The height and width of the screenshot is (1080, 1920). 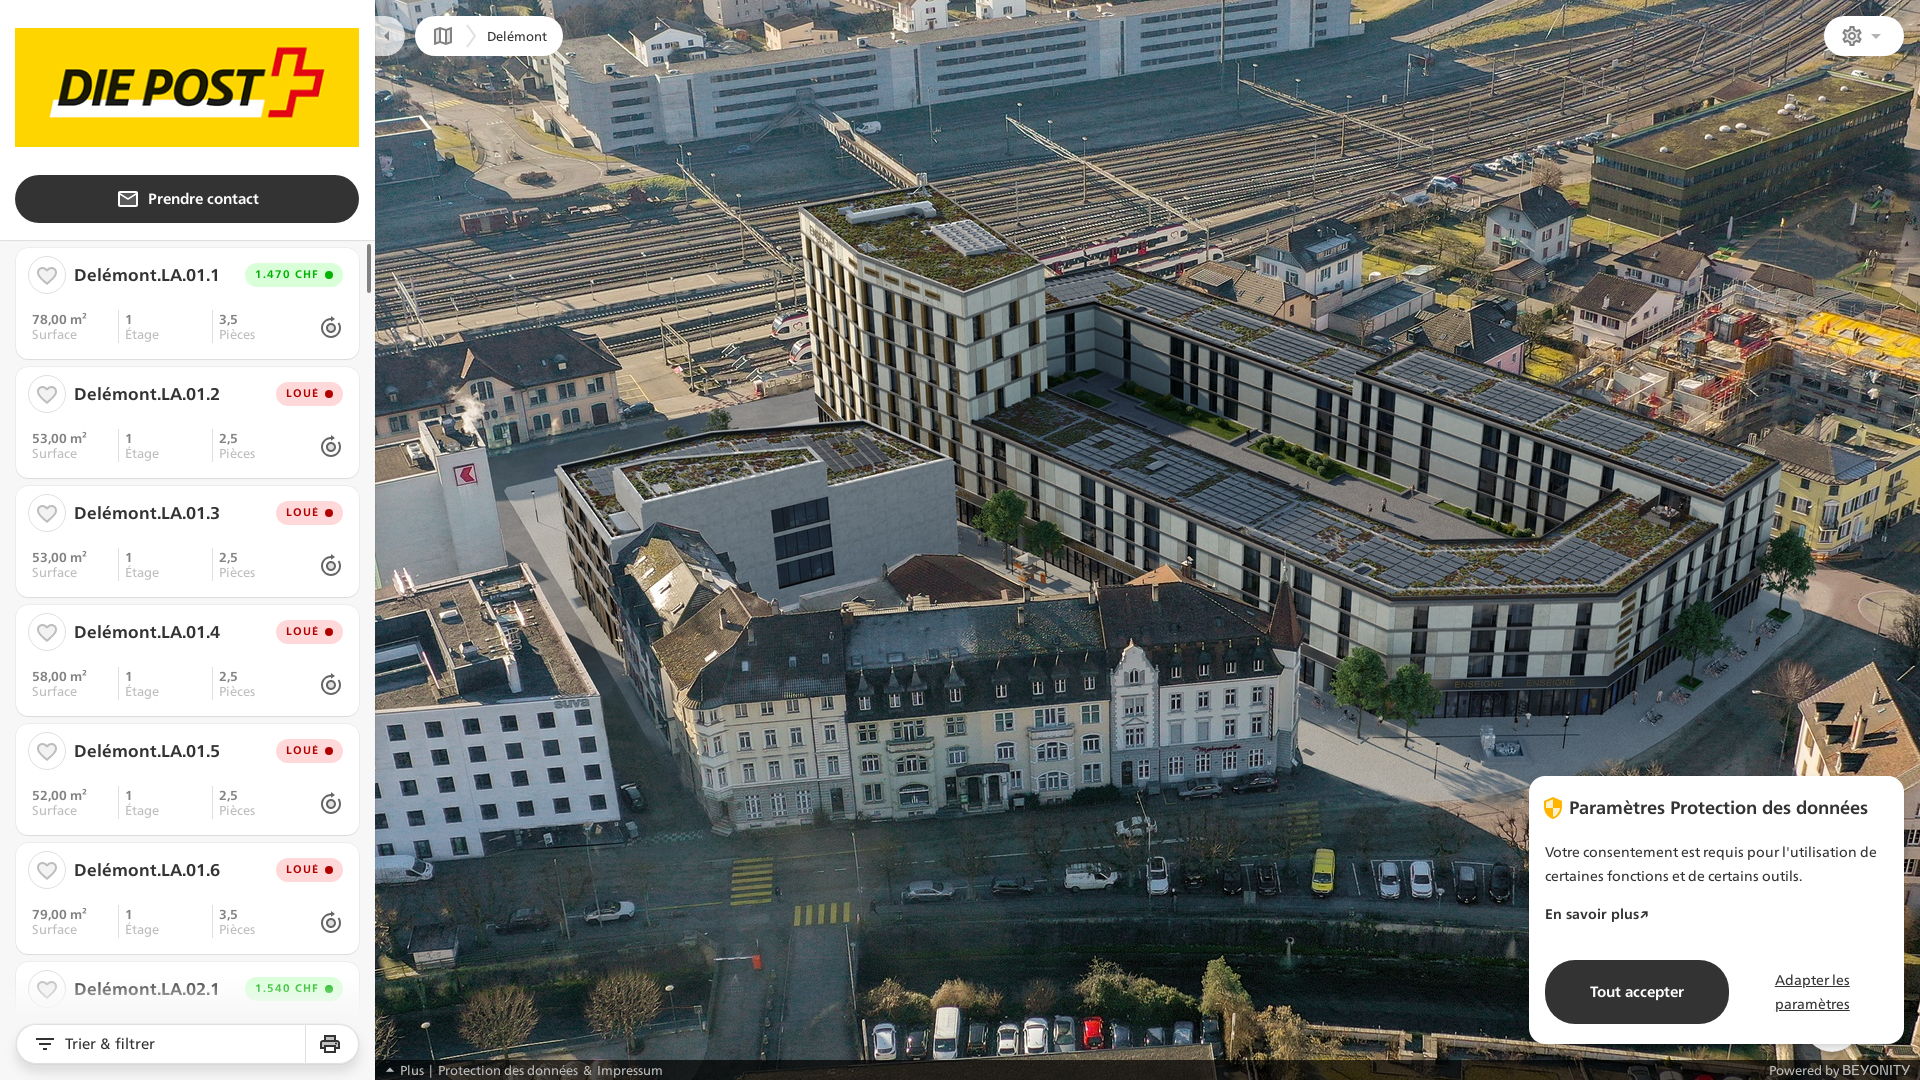 What do you see at coordinates (47, 275) in the screenshot?
I see `Ajouter/supprimer signet` at bounding box center [47, 275].